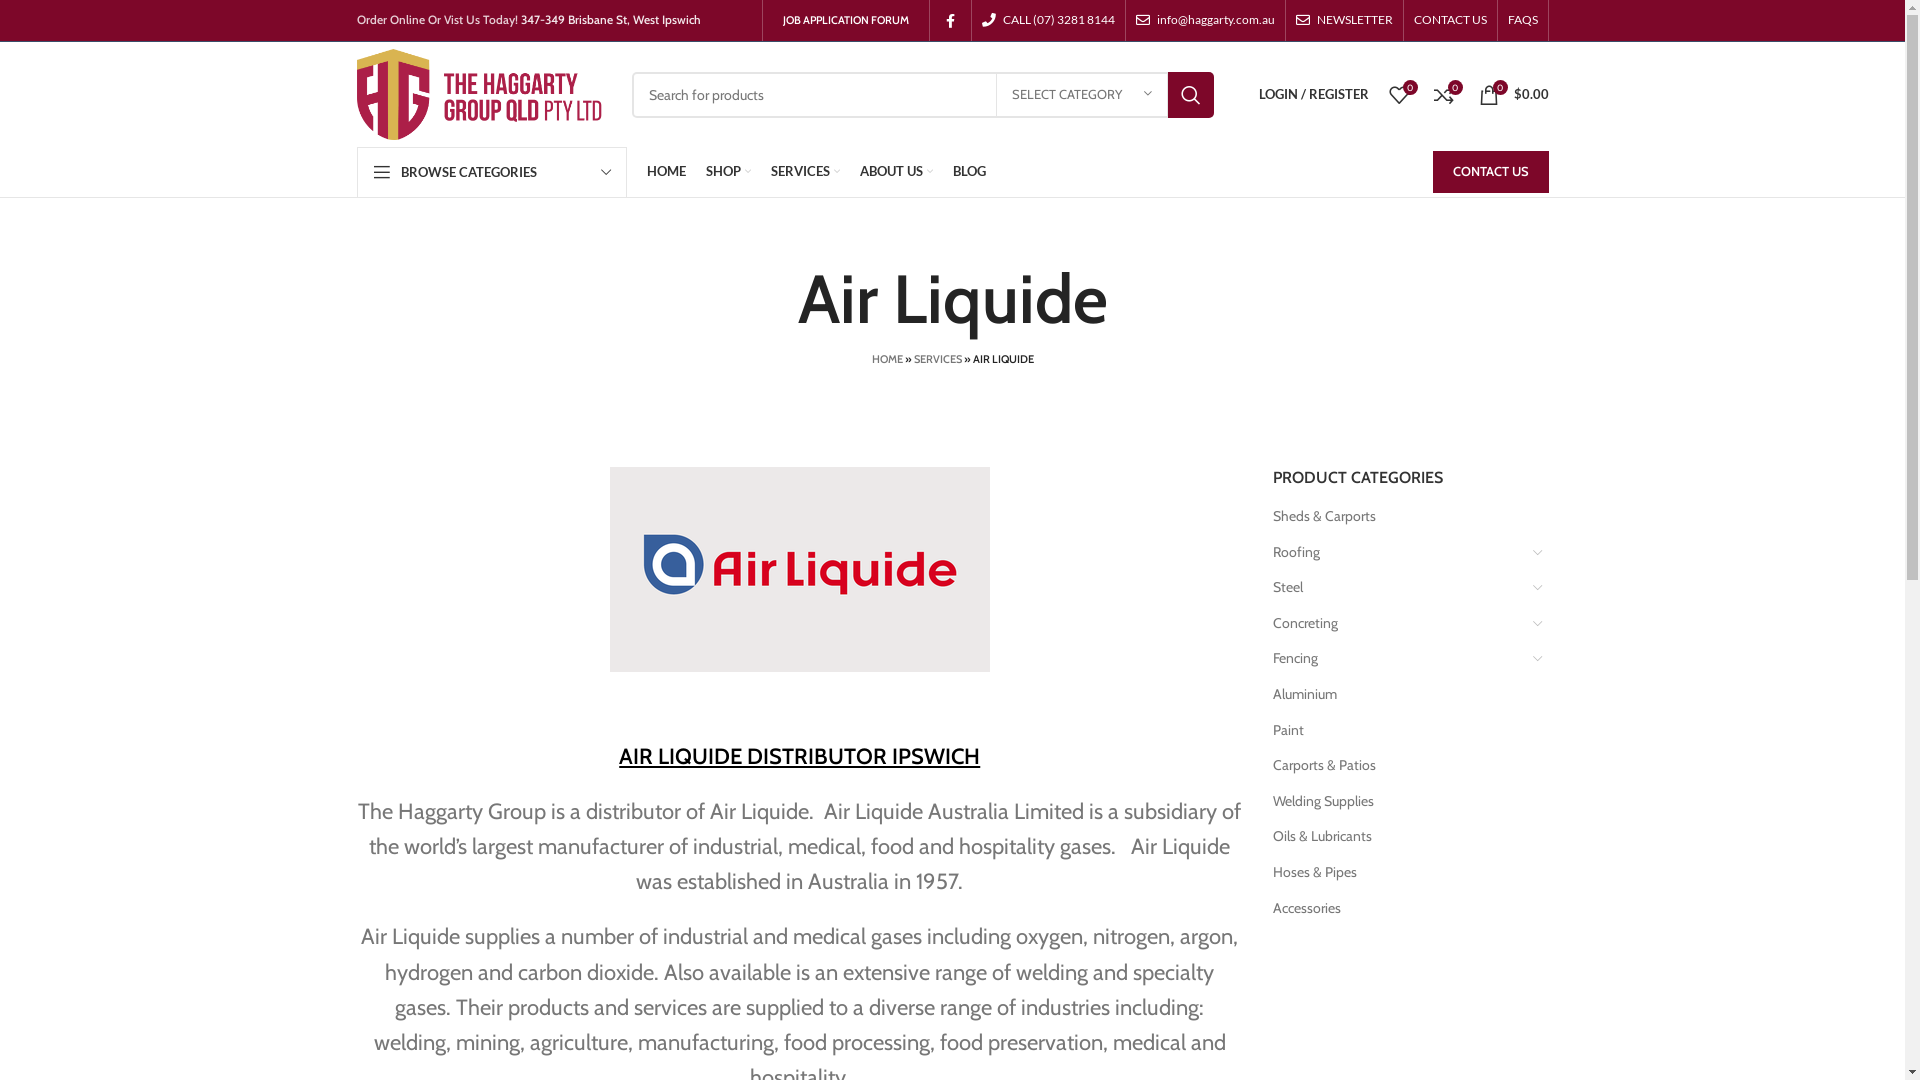 The image size is (1920, 1080). Describe the element at coordinates (923, 95) in the screenshot. I see `Search for products` at that location.